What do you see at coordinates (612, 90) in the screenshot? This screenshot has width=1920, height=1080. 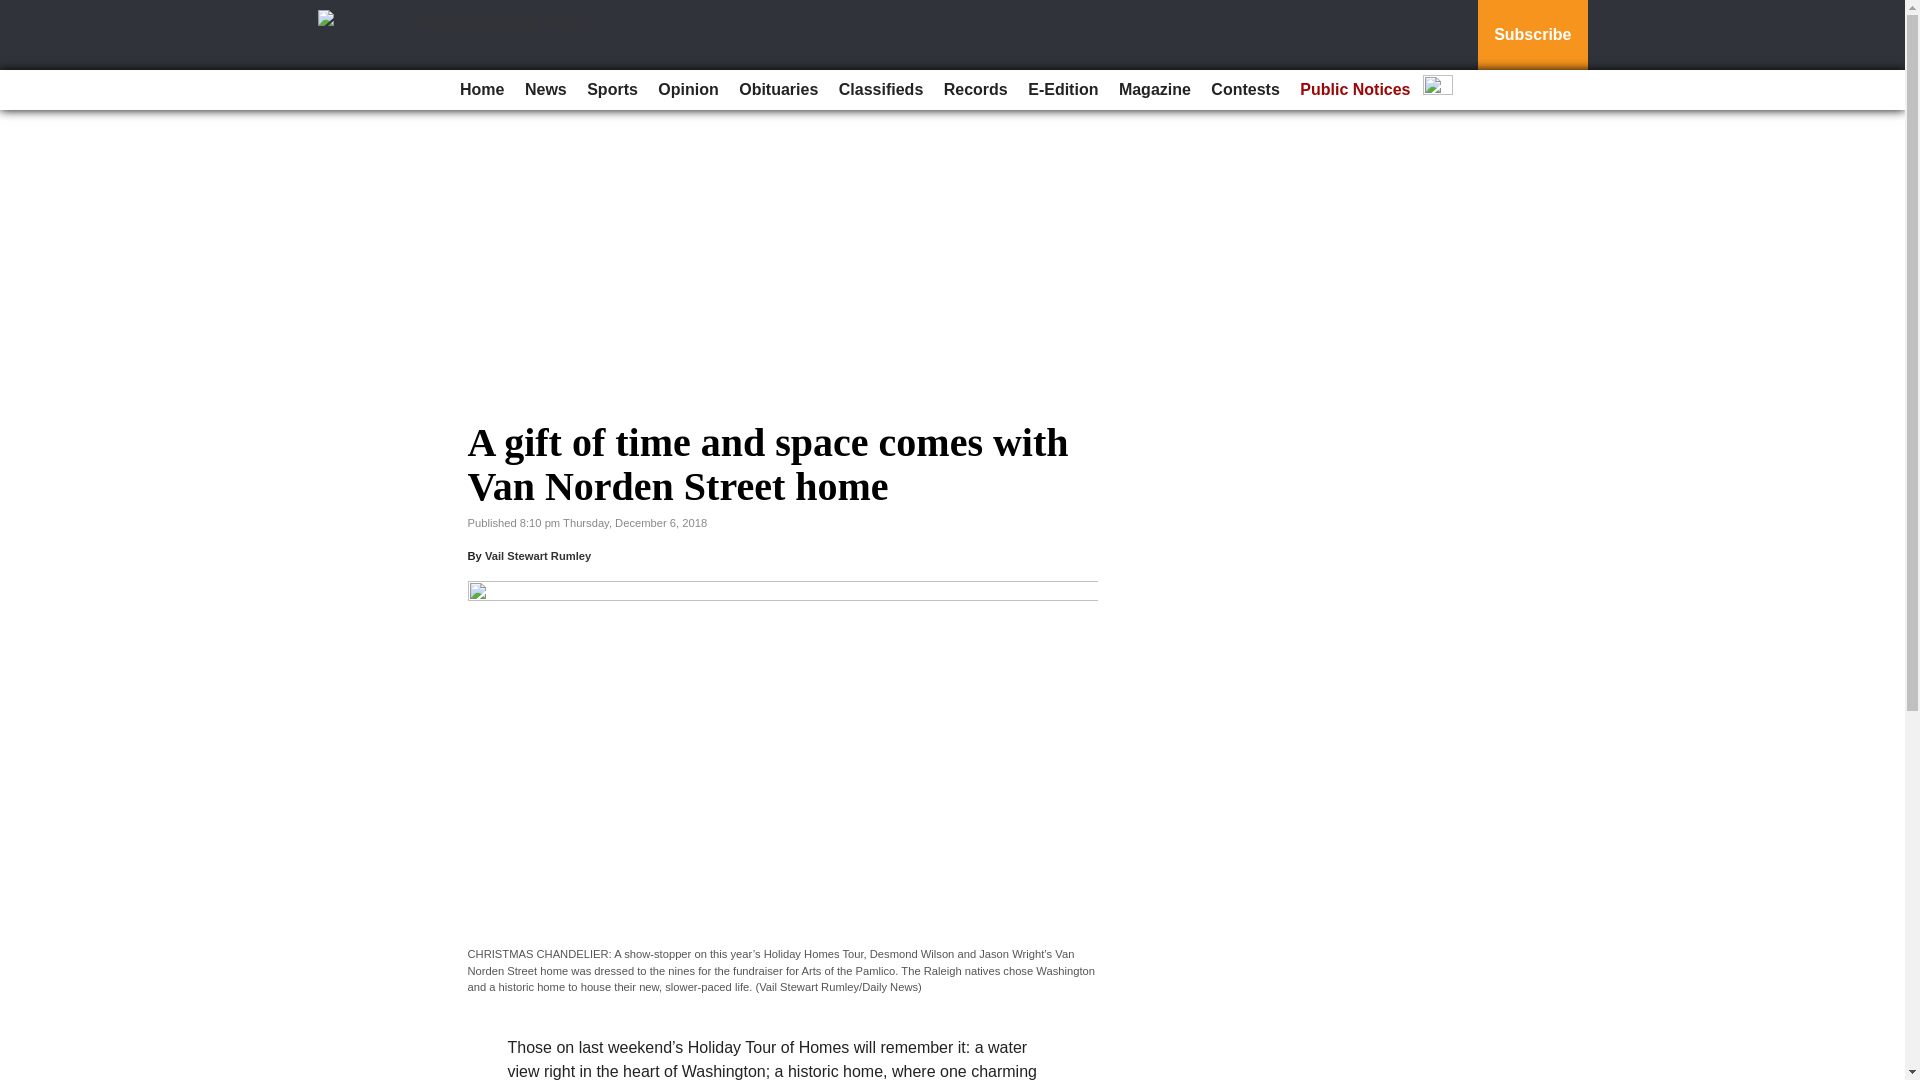 I see `Sports` at bounding box center [612, 90].